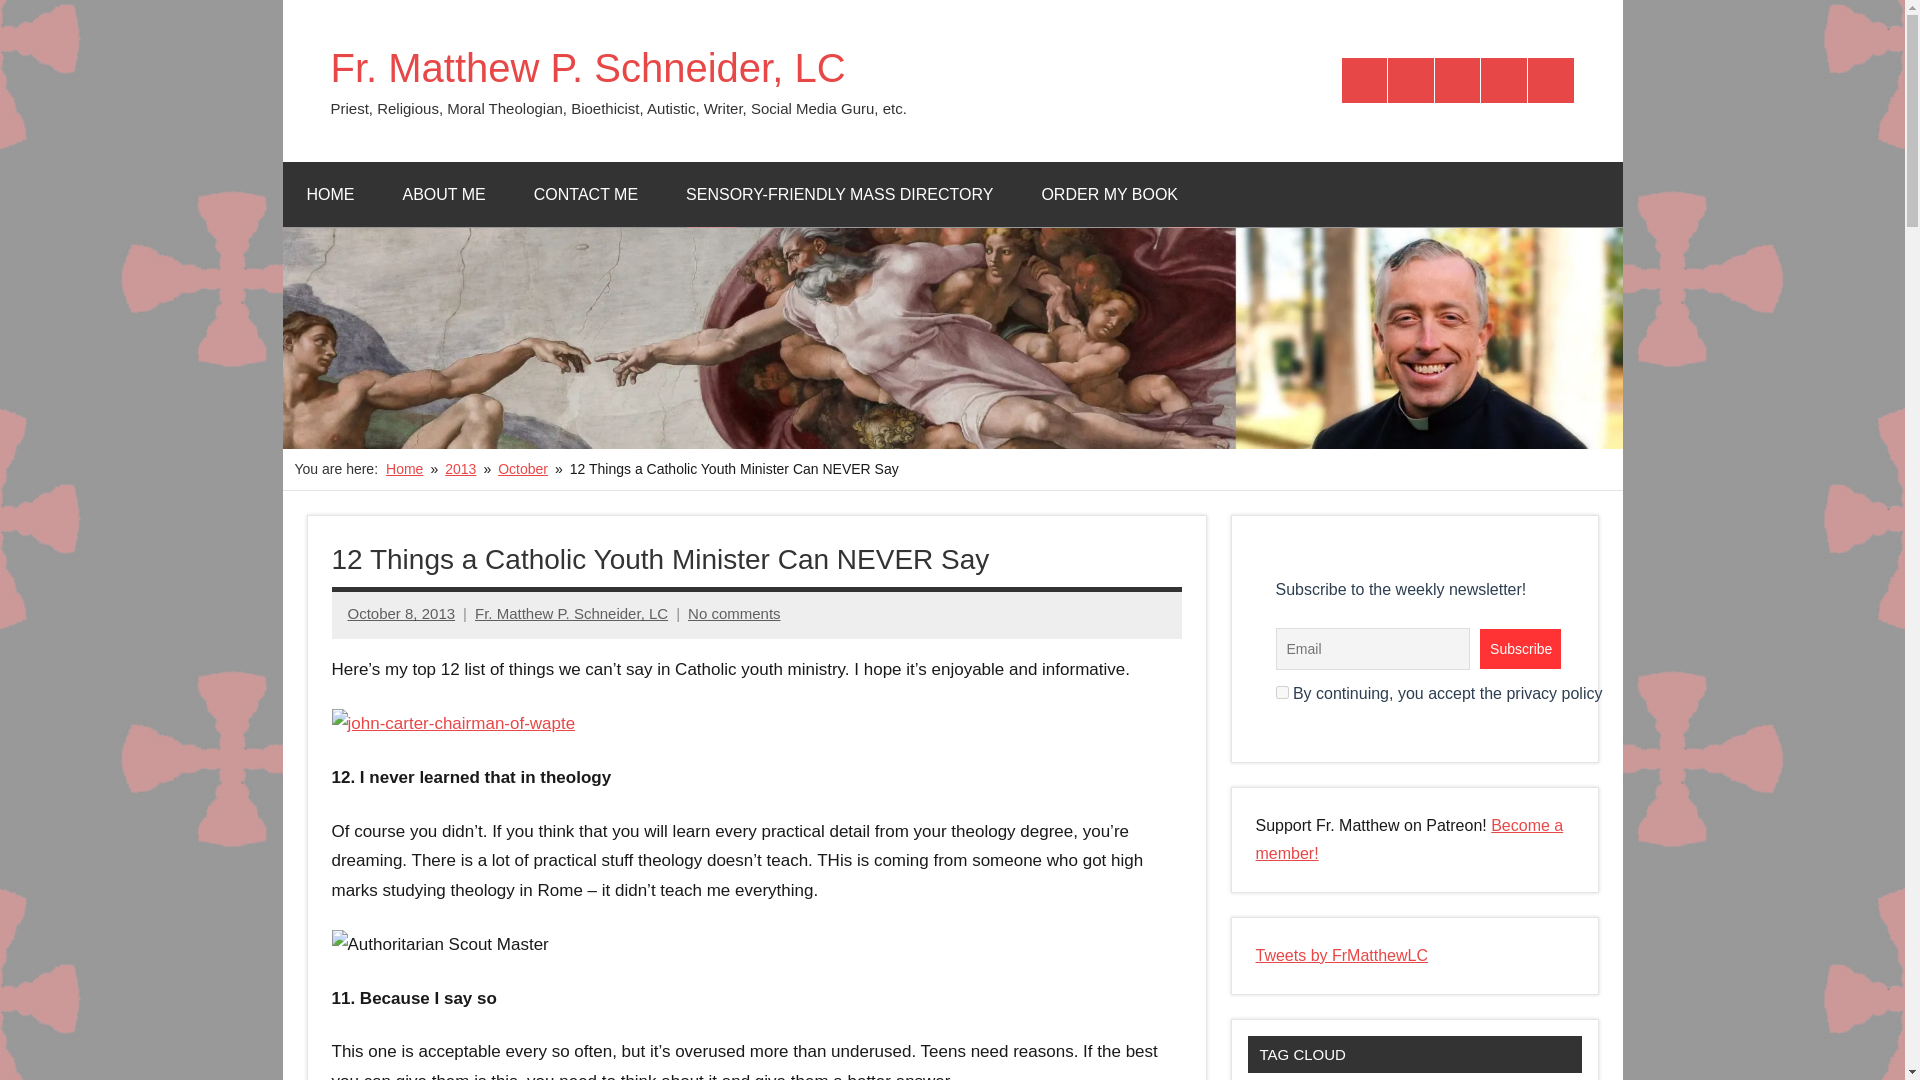 This screenshot has width=1920, height=1080. Describe the element at coordinates (443, 194) in the screenshot. I see `ABOUT ME` at that location.